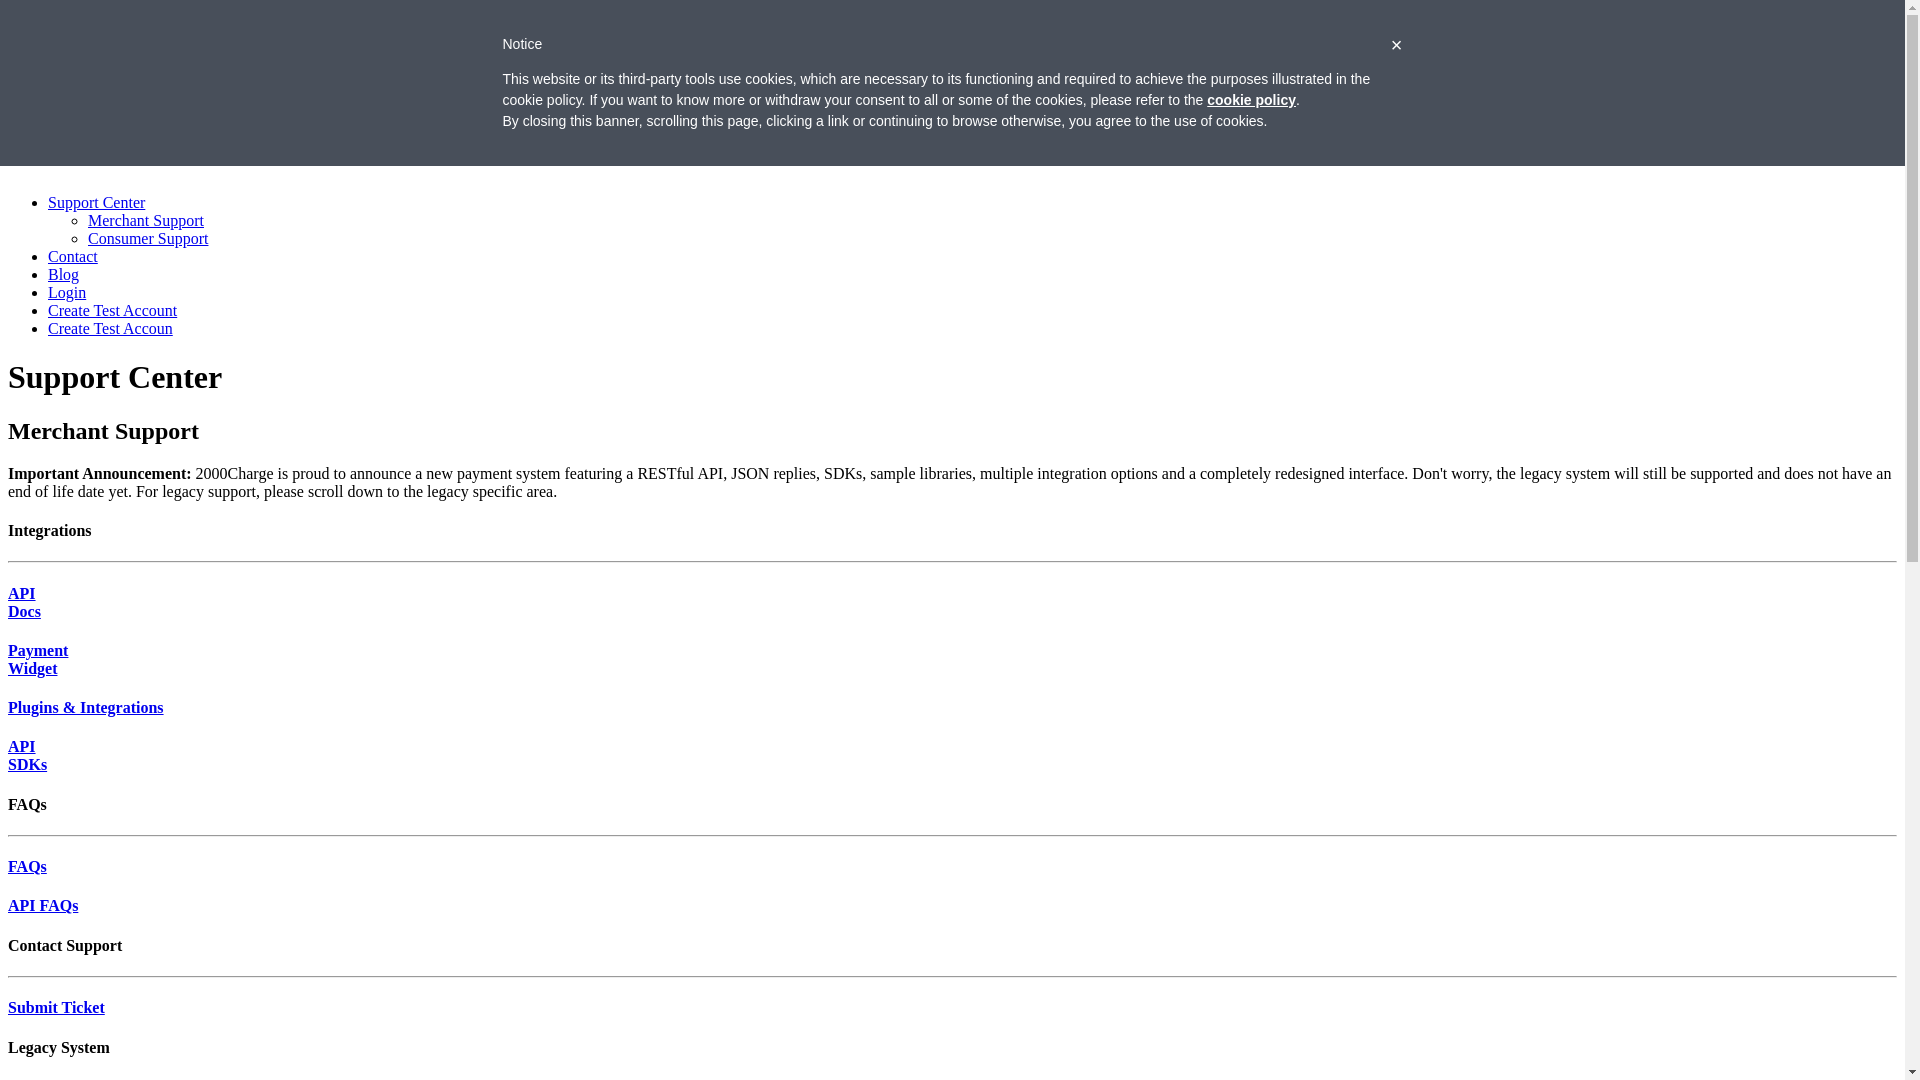 The width and height of the screenshot is (1920, 1080). Describe the element at coordinates (86, 708) in the screenshot. I see `Plugins & Integrations` at that location.